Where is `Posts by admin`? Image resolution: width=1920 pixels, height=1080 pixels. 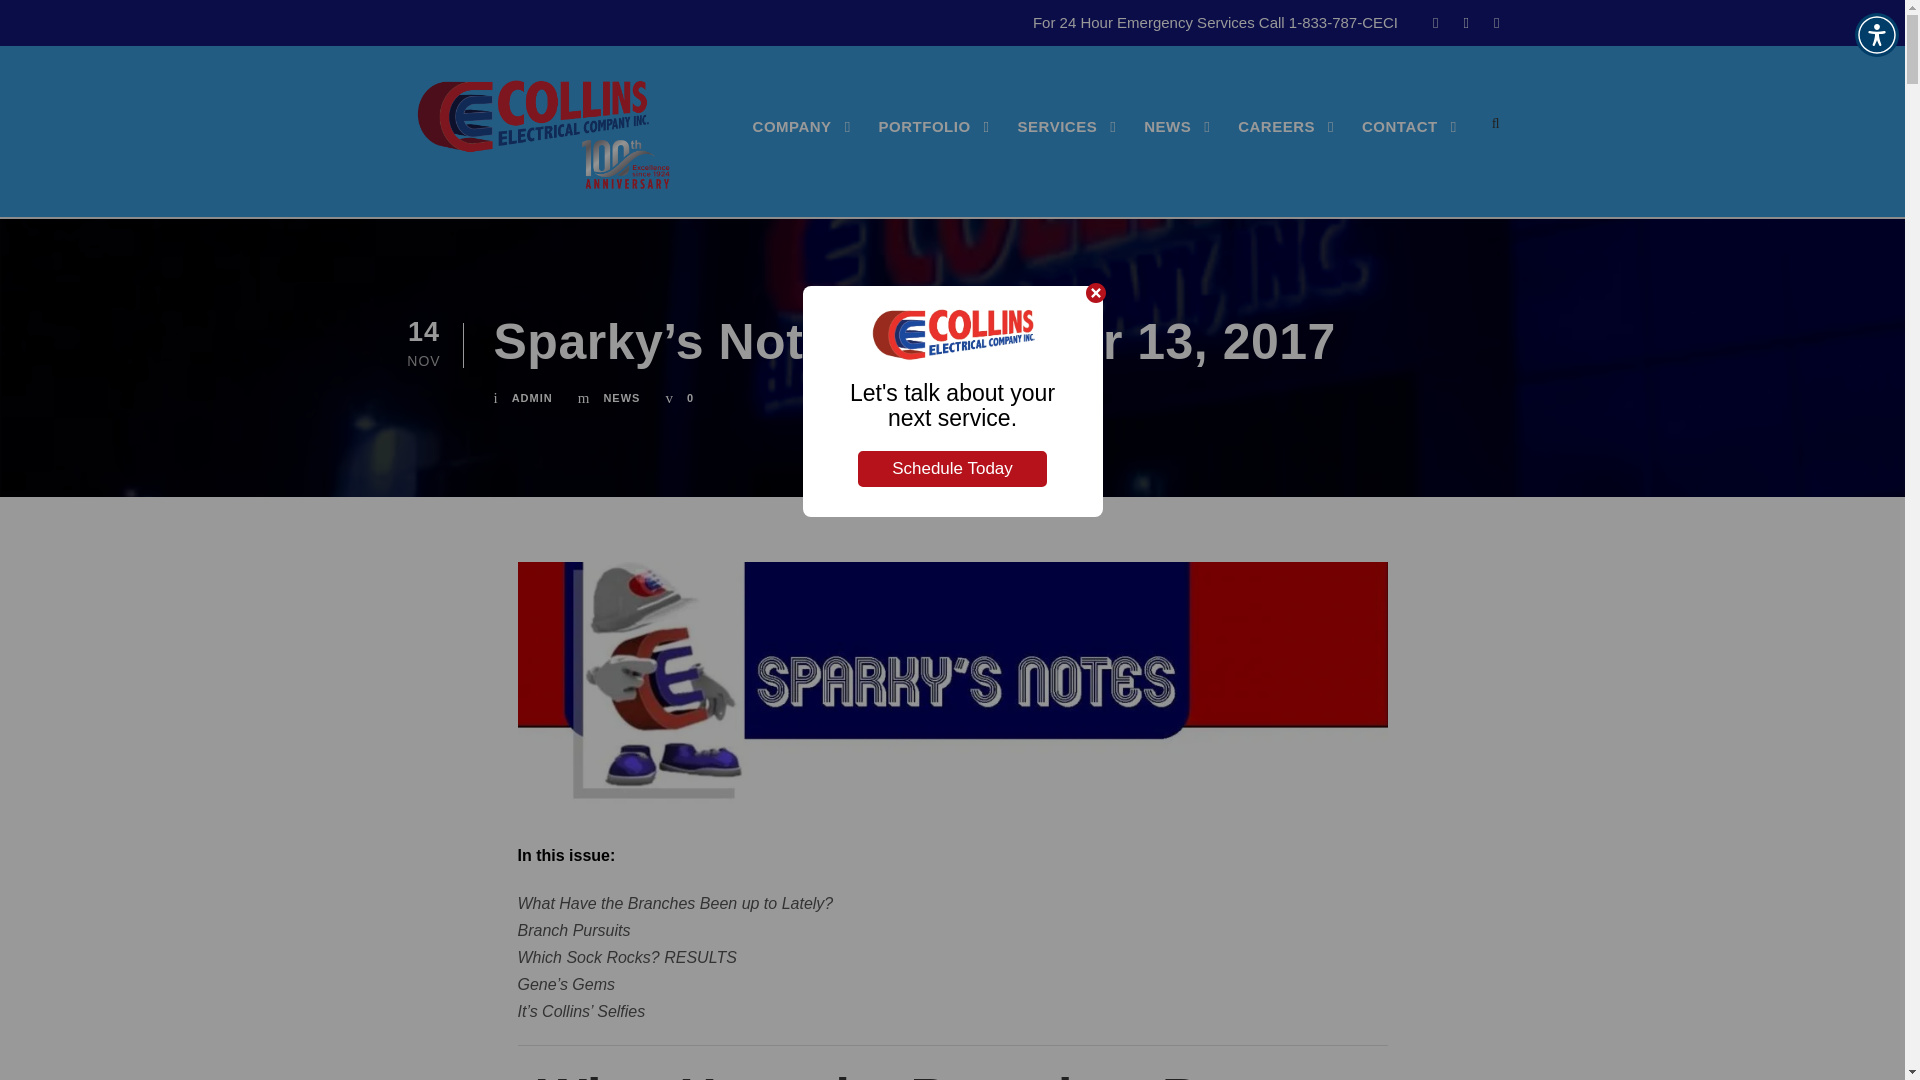
Posts by admin is located at coordinates (532, 398).